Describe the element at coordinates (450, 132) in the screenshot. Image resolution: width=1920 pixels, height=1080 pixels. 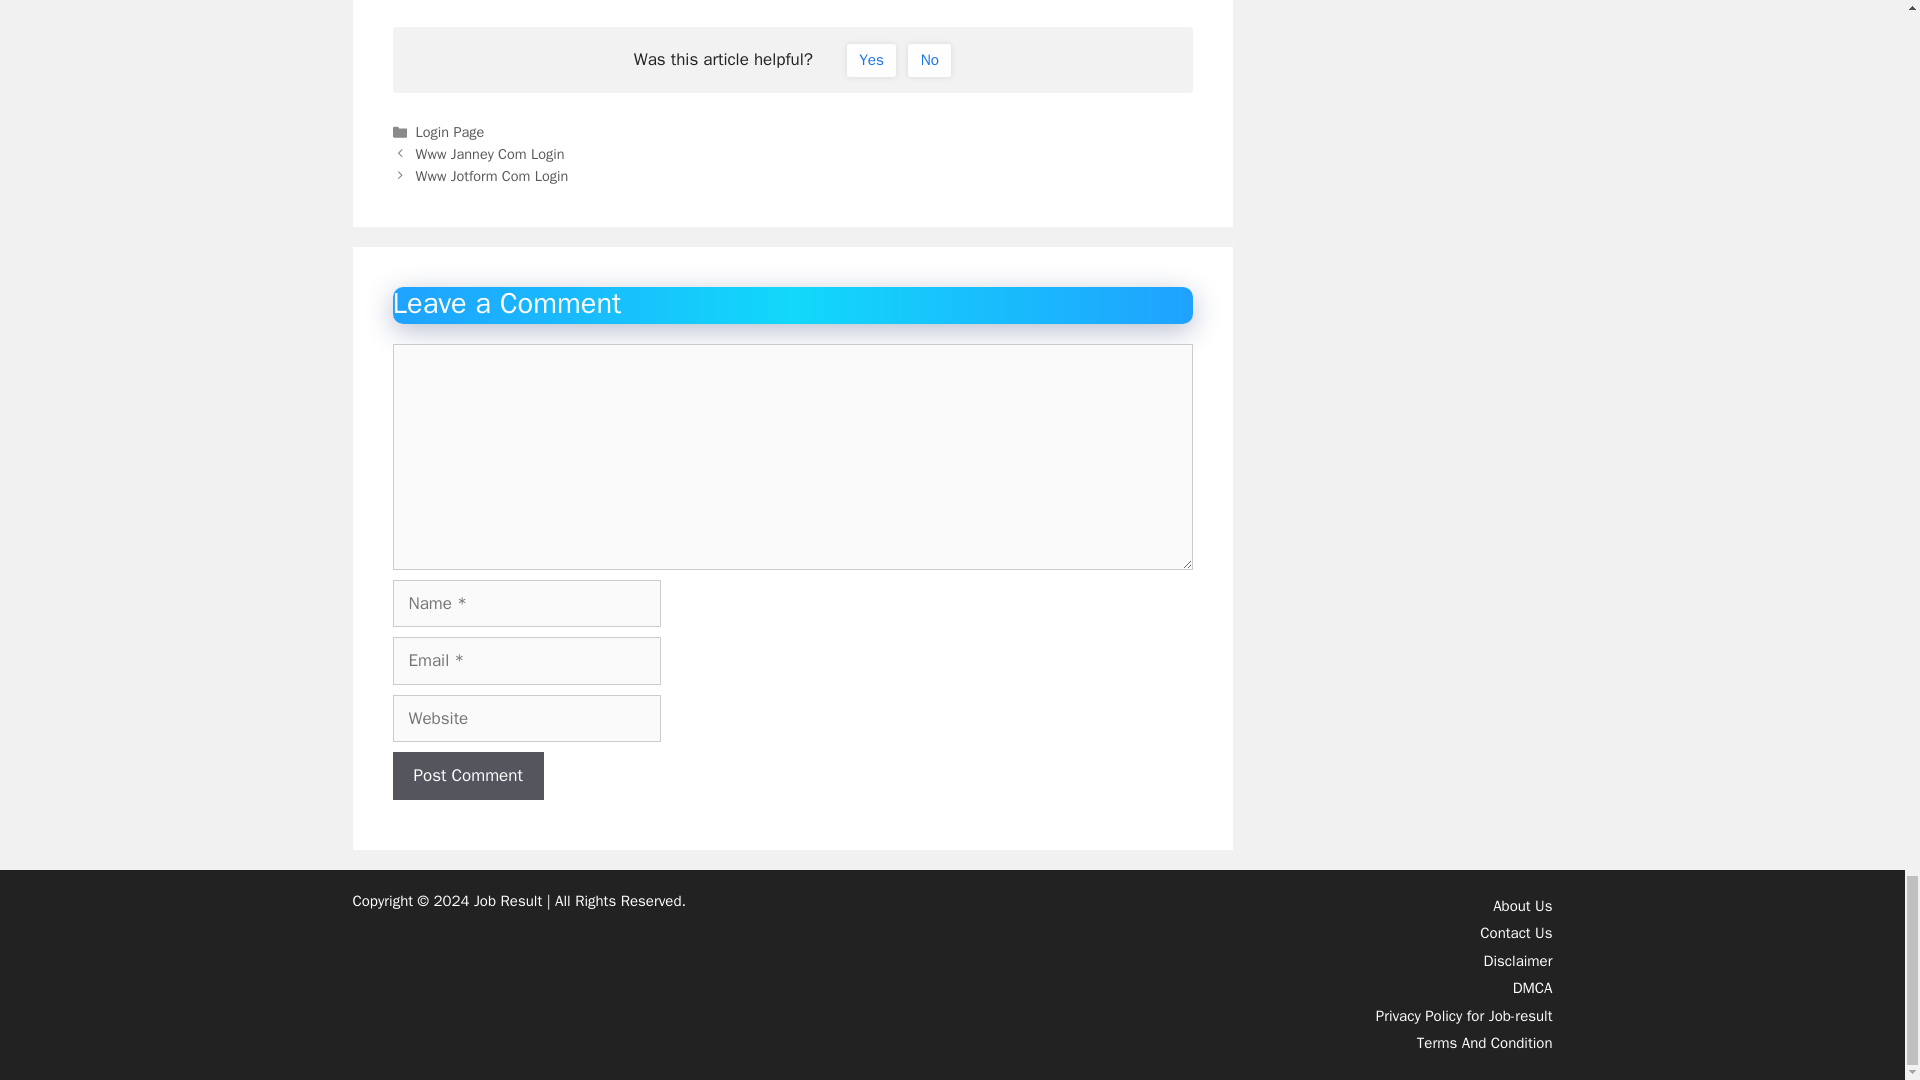
I see `Login Page` at that location.